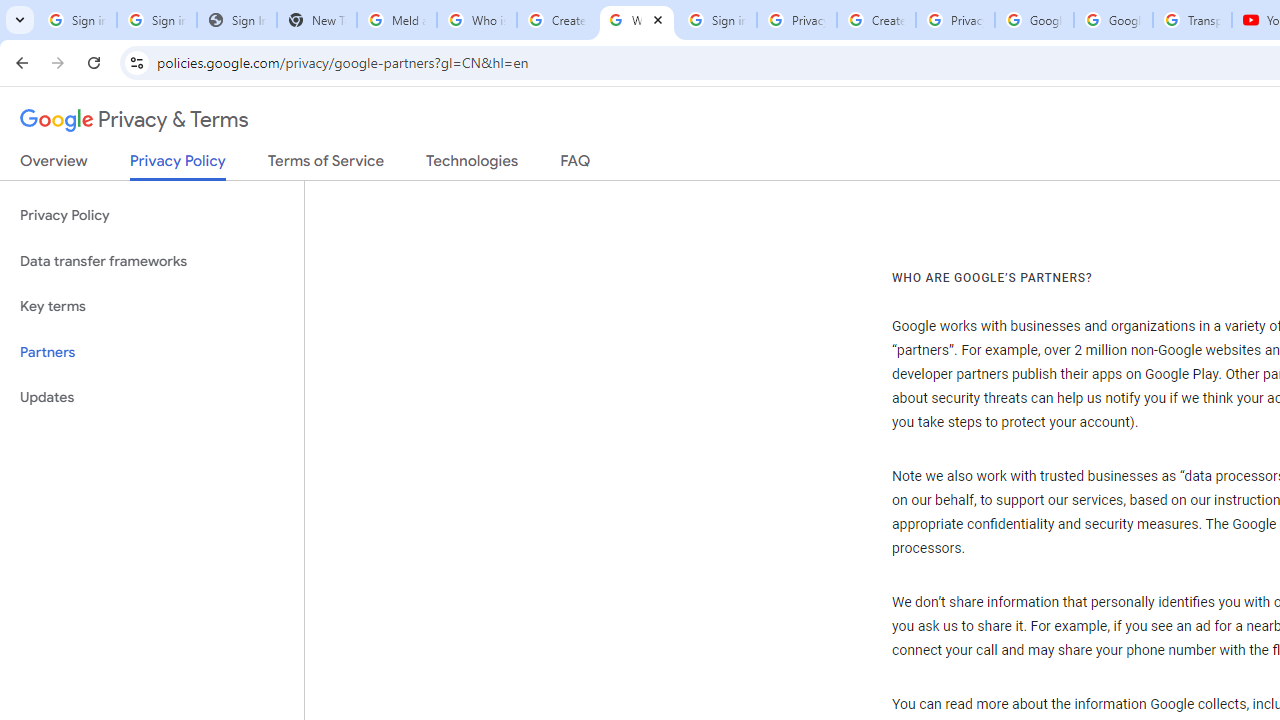  Describe the element at coordinates (156, 20) in the screenshot. I see `Sign in - Google Accounts` at that location.